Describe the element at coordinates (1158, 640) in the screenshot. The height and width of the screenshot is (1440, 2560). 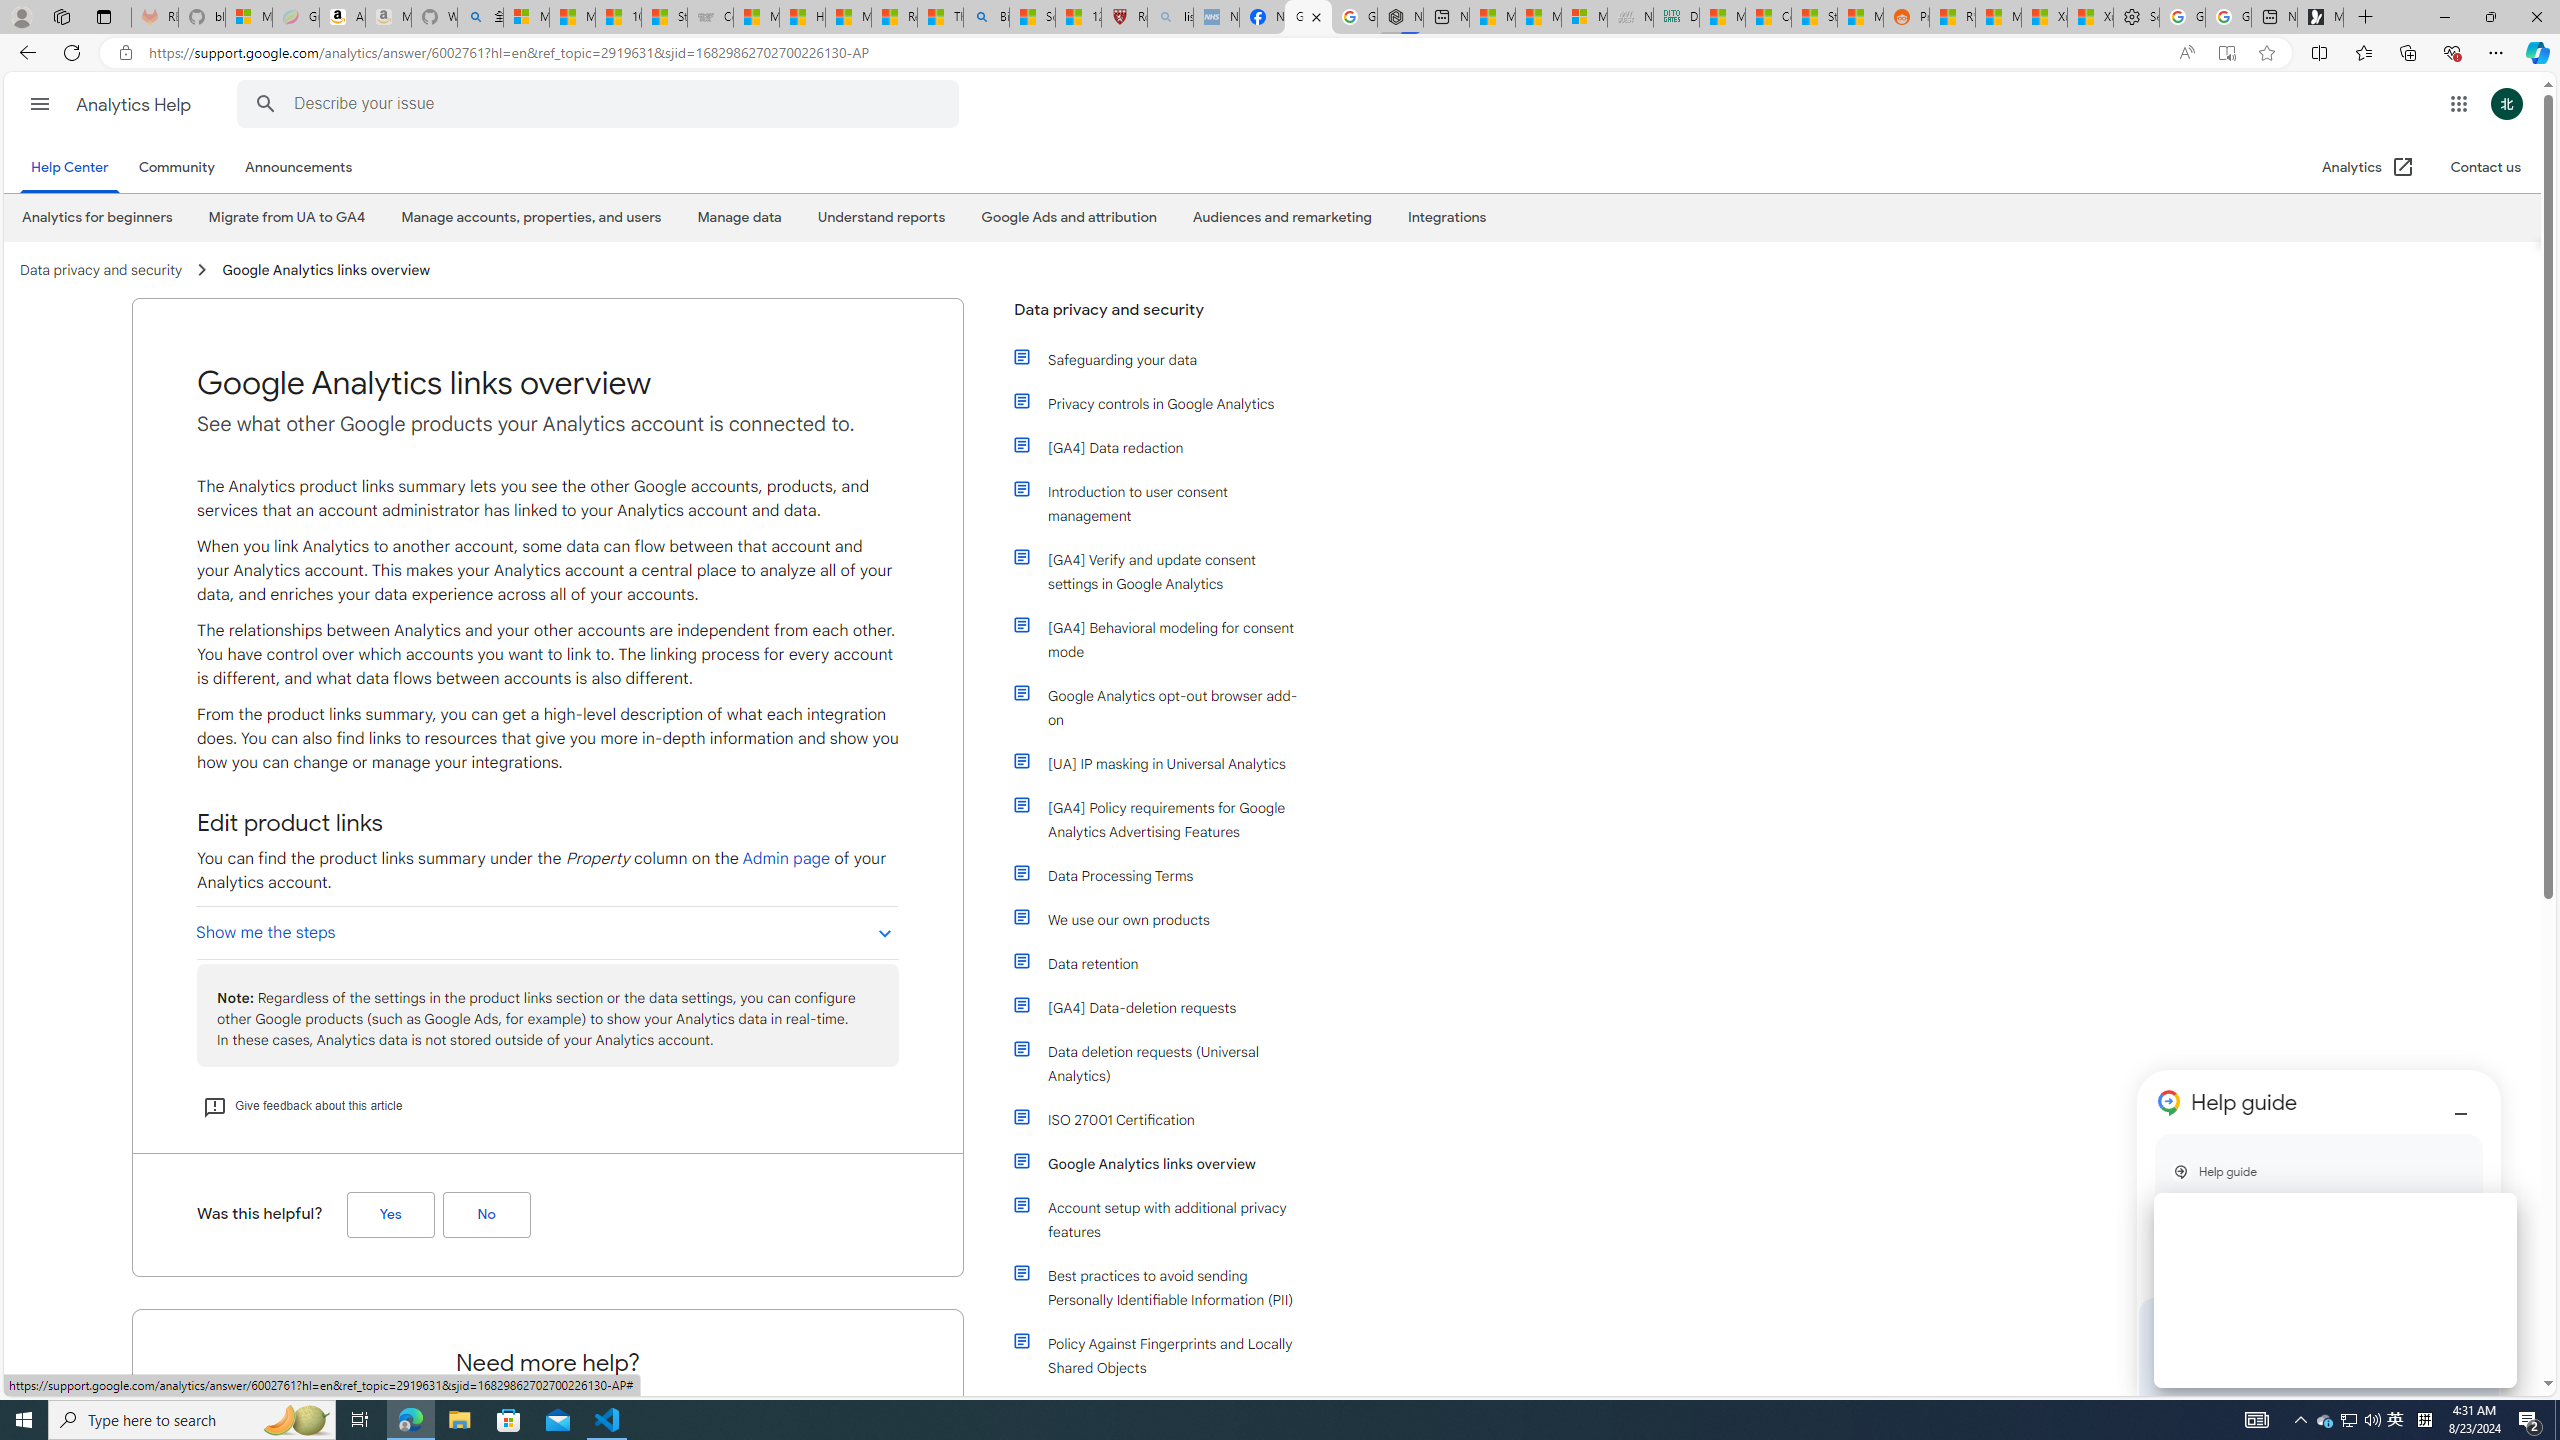
I see `[GA4] Behavioral modeling for consent mode` at that location.